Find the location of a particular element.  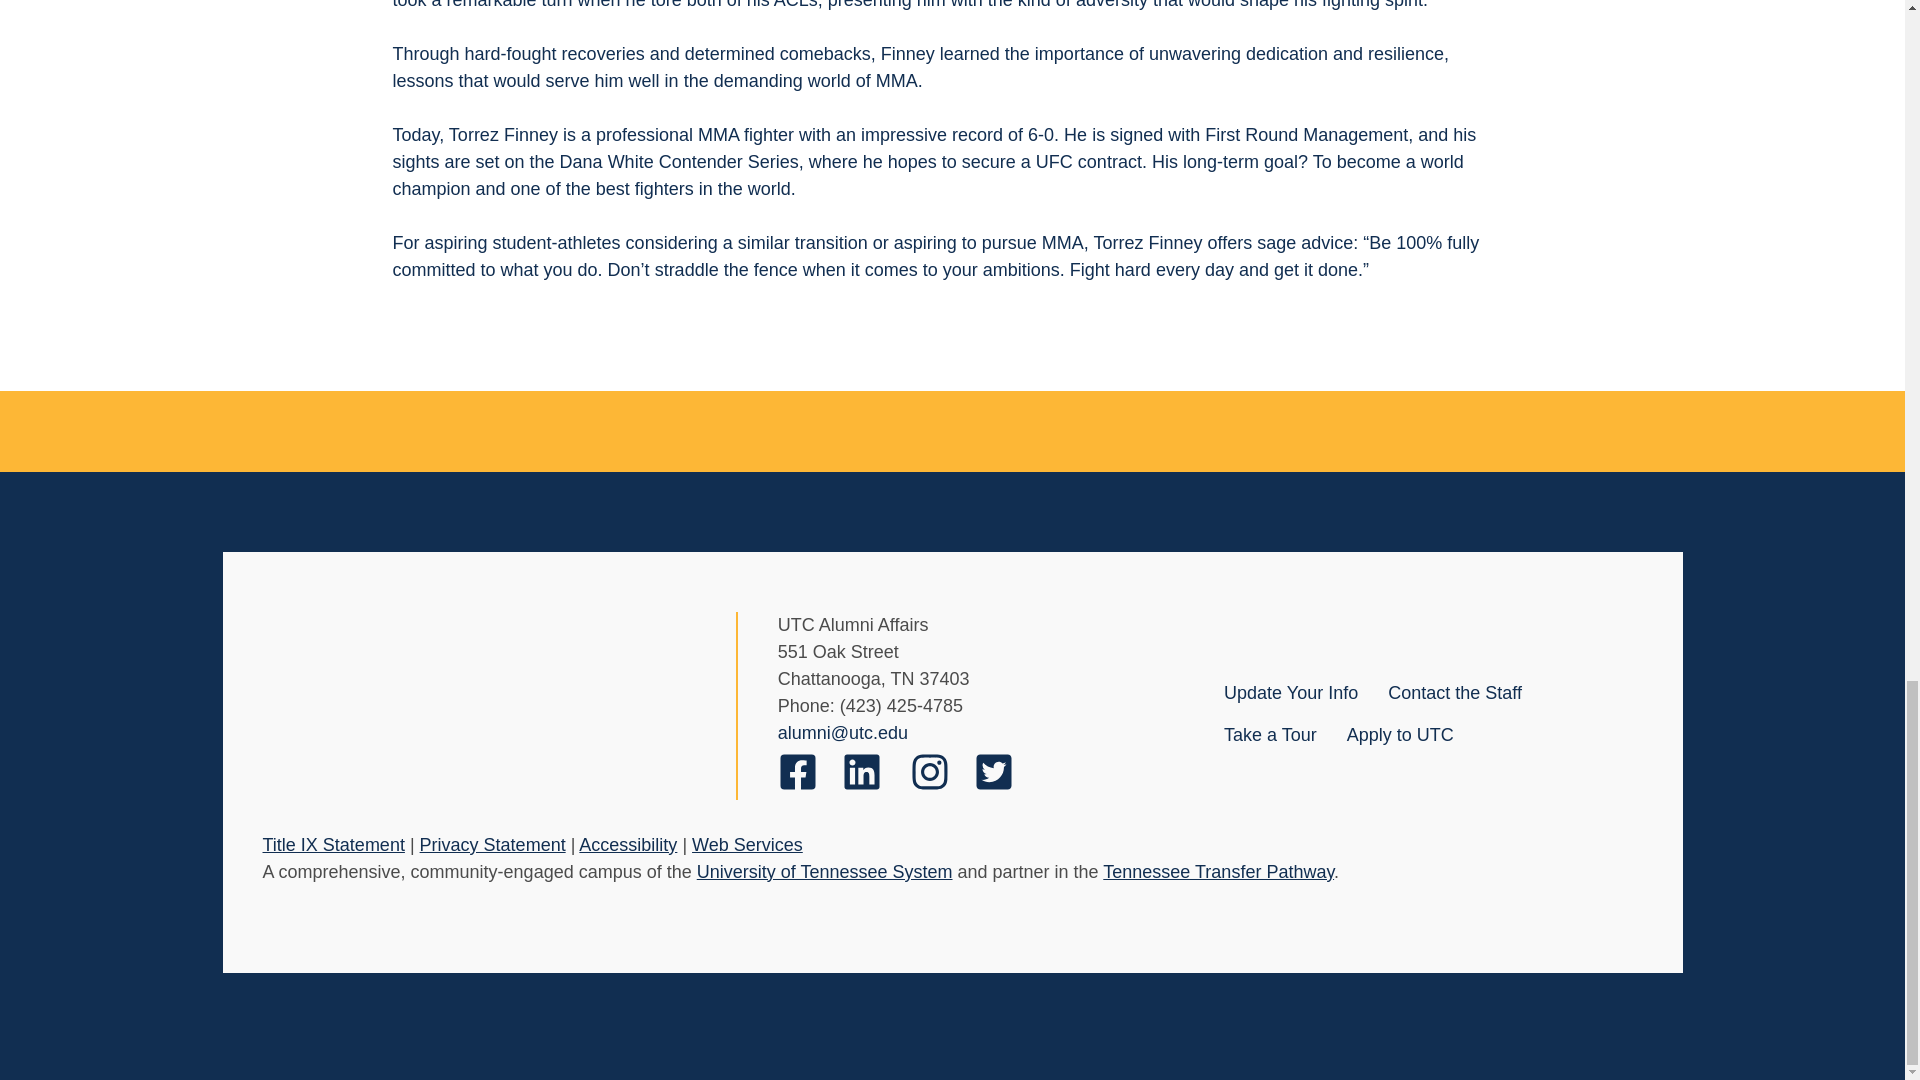

Apply to UTC is located at coordinates (1400, 734).